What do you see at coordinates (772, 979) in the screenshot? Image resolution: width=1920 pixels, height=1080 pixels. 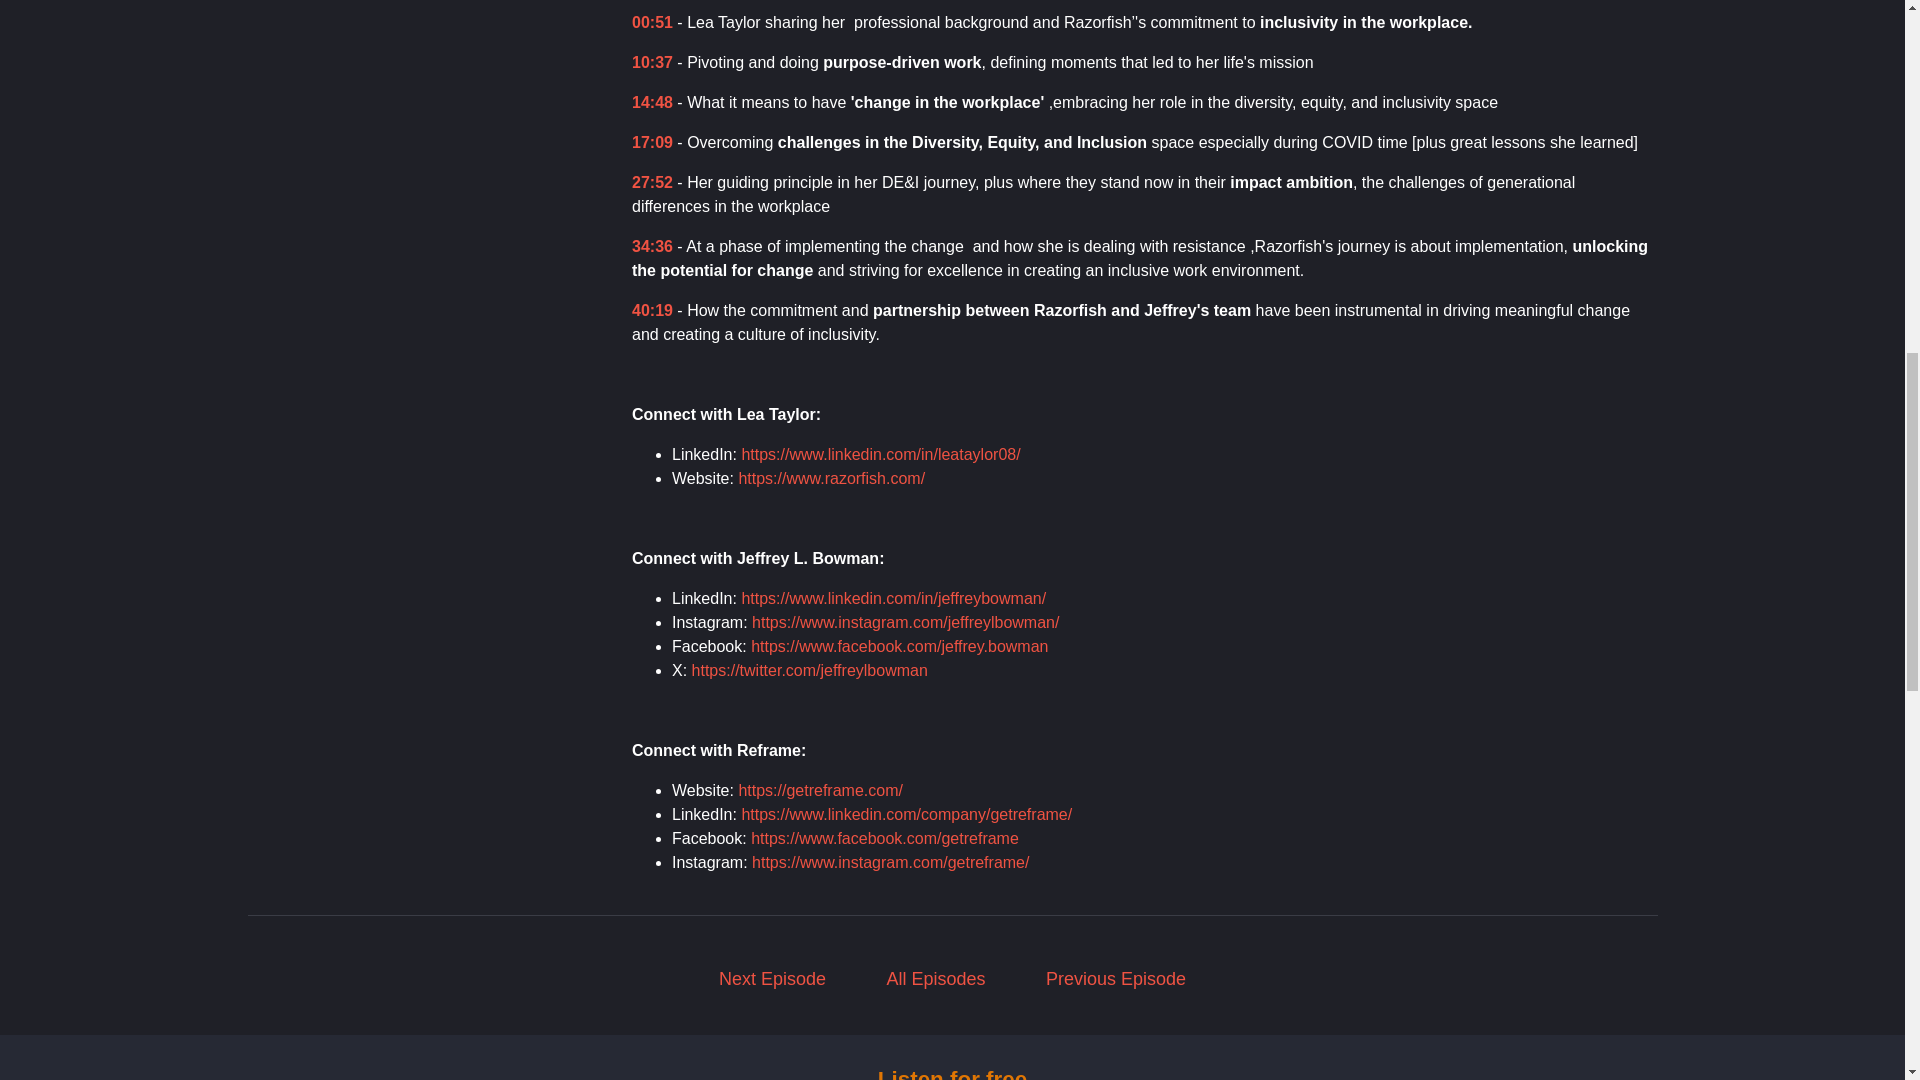 I see `Next Episode` at bounding box center [772, 979].